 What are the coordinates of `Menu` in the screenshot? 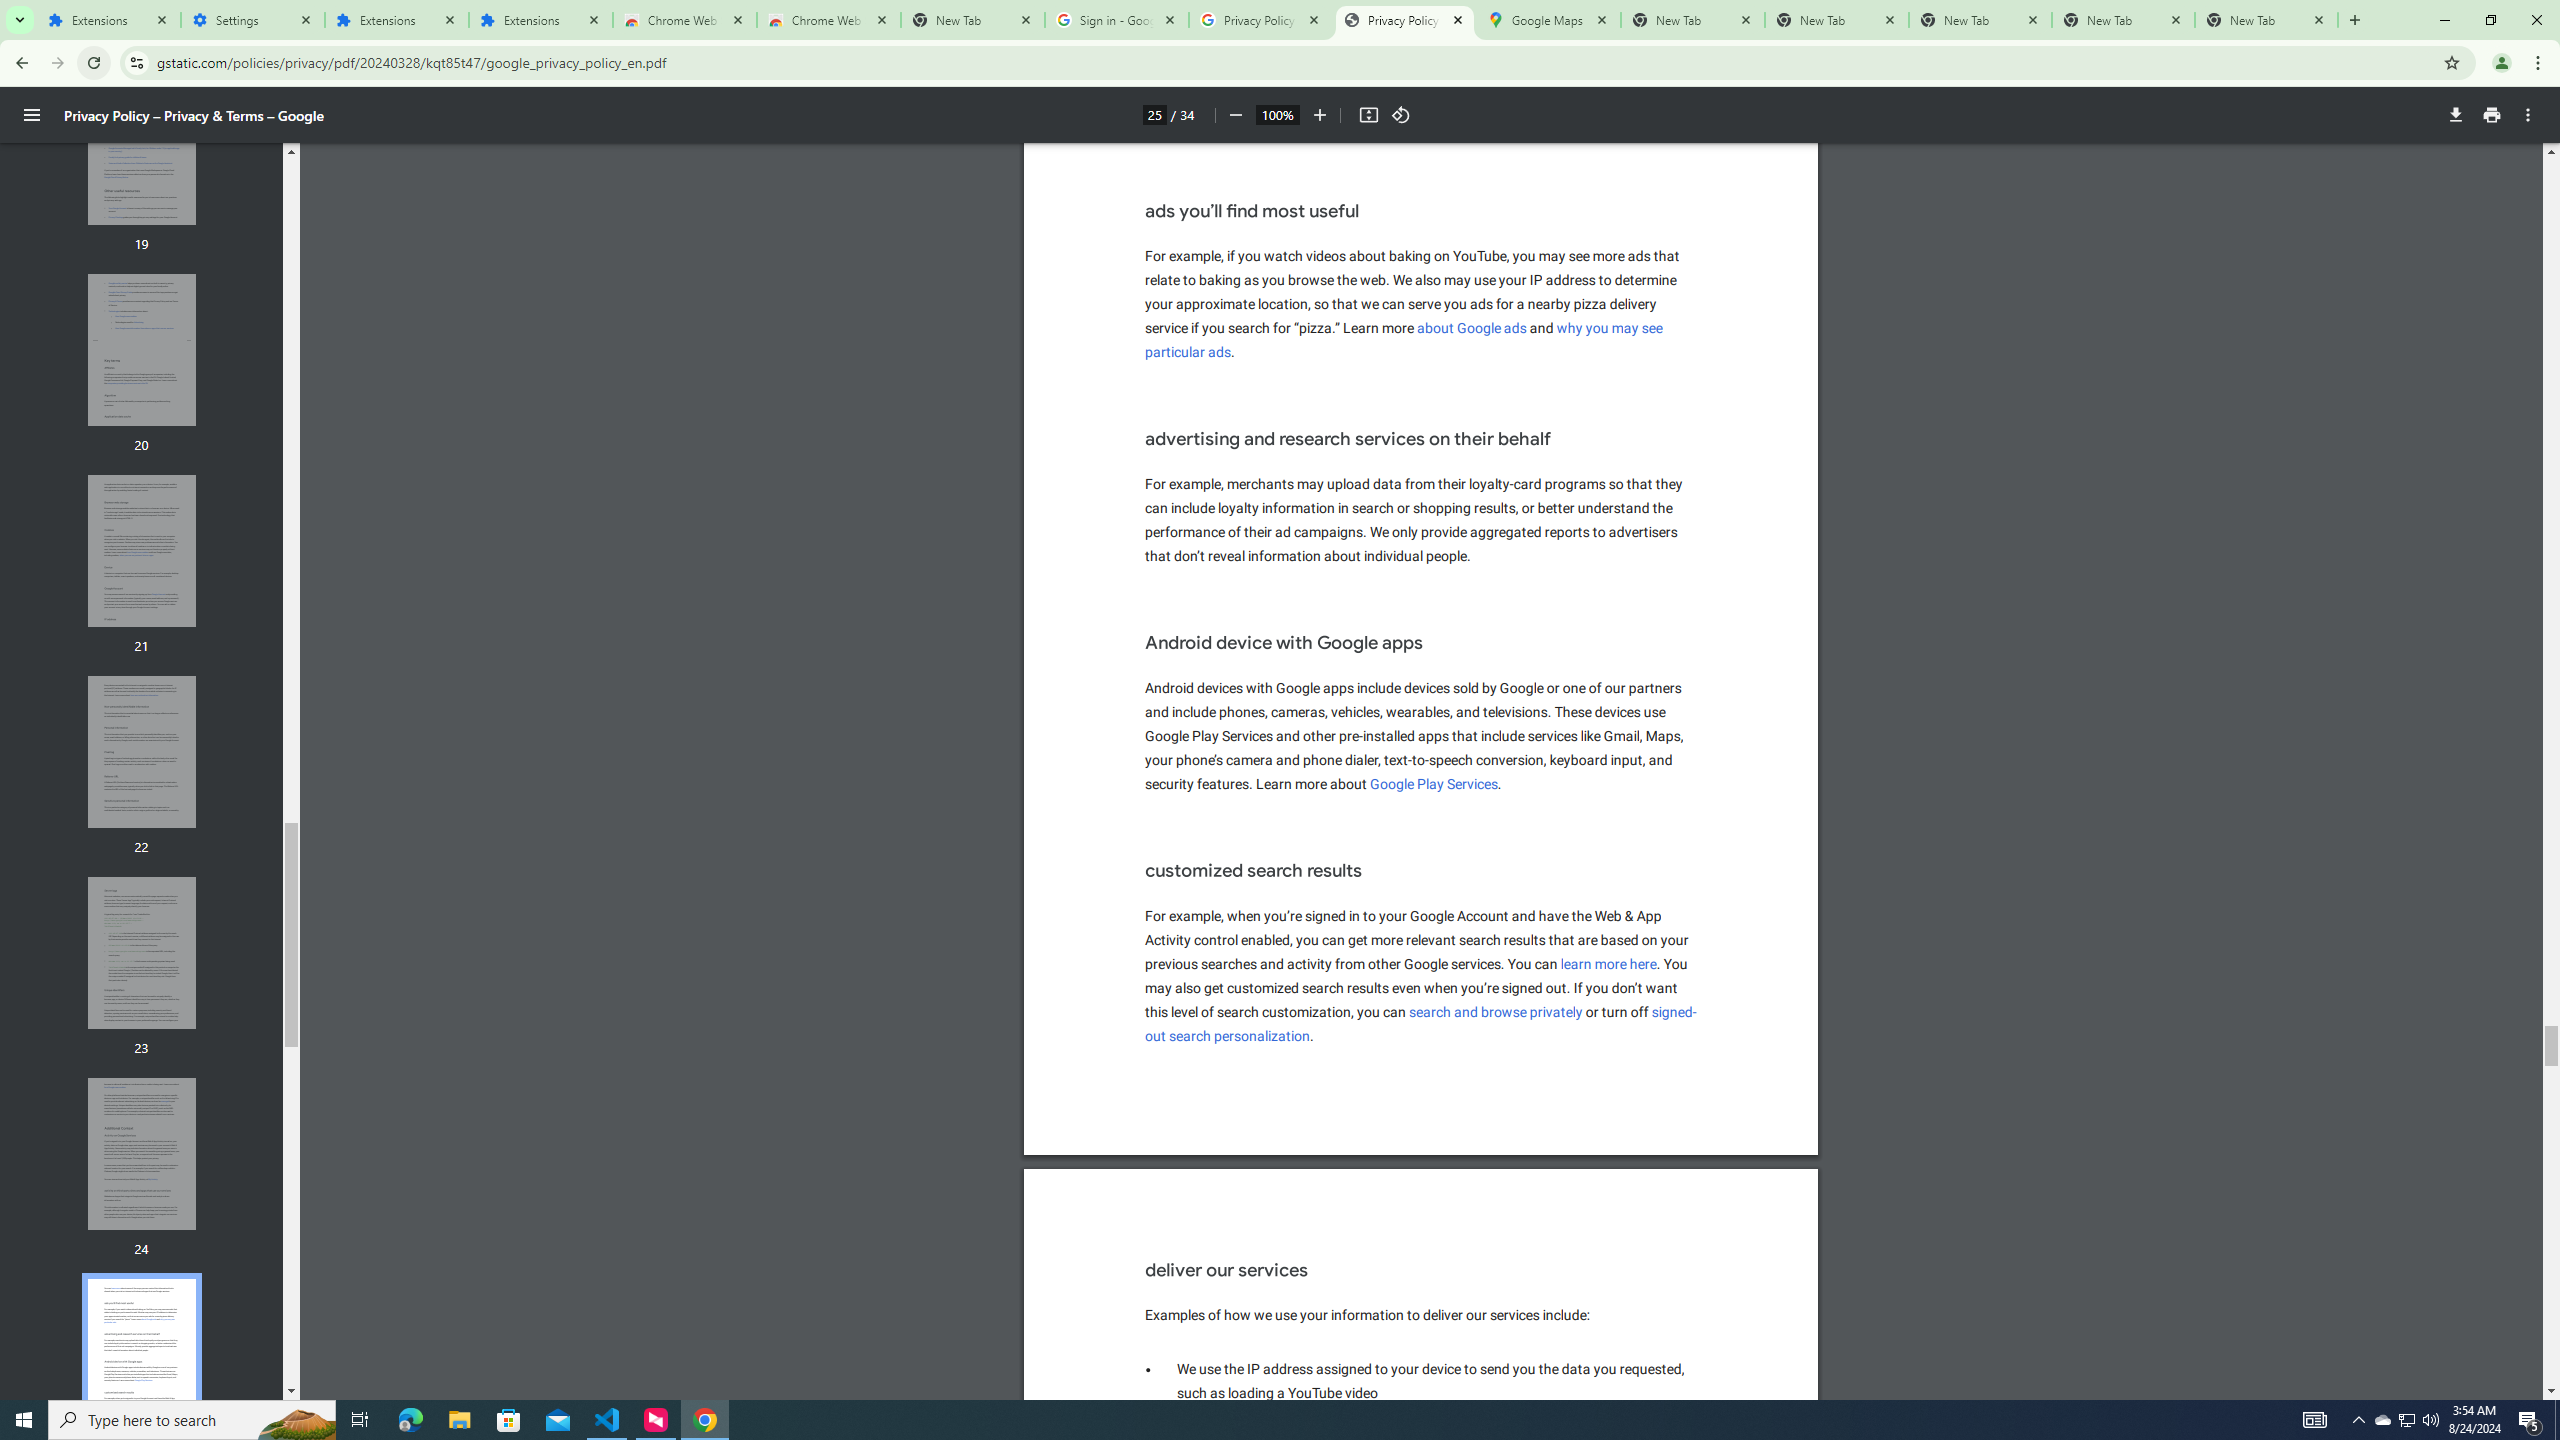 It's located at (1154, 114).